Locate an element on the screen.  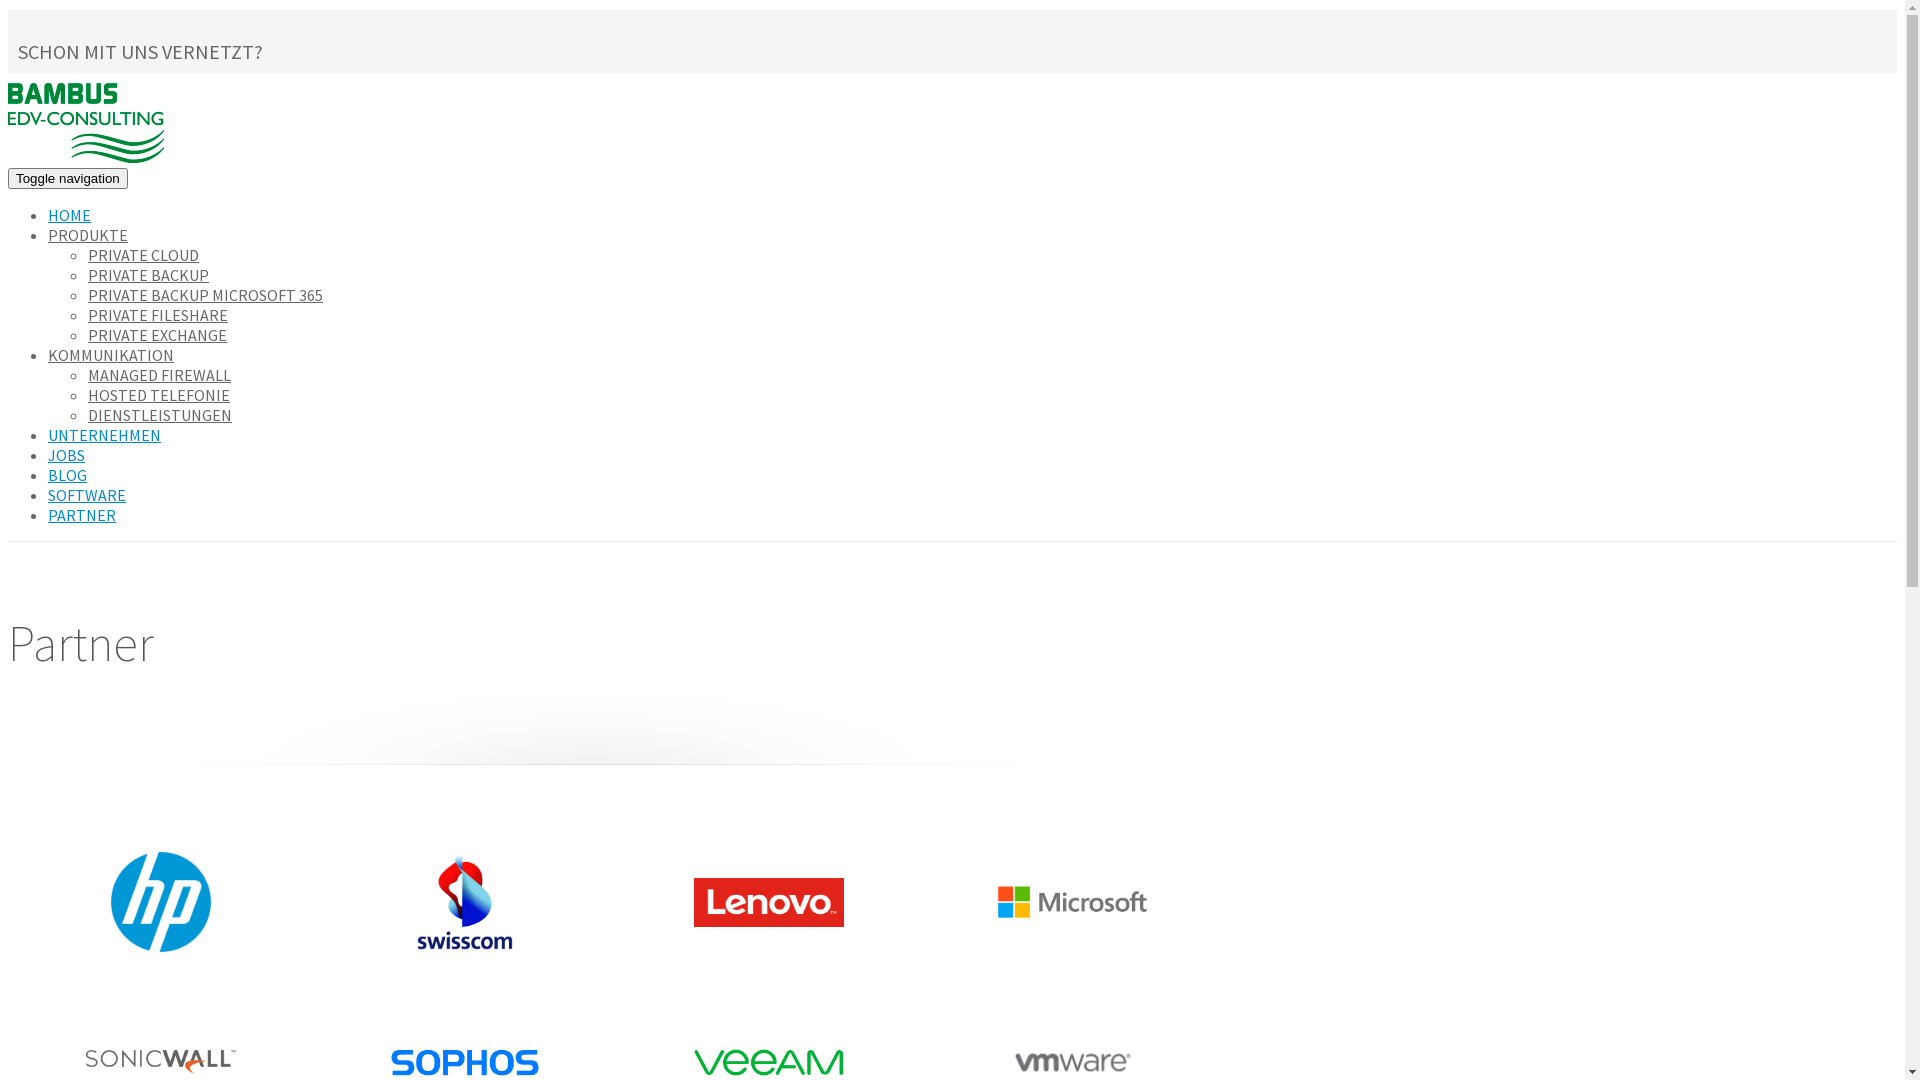
KOMMUNIKATION is located at coordinates (111, 355).